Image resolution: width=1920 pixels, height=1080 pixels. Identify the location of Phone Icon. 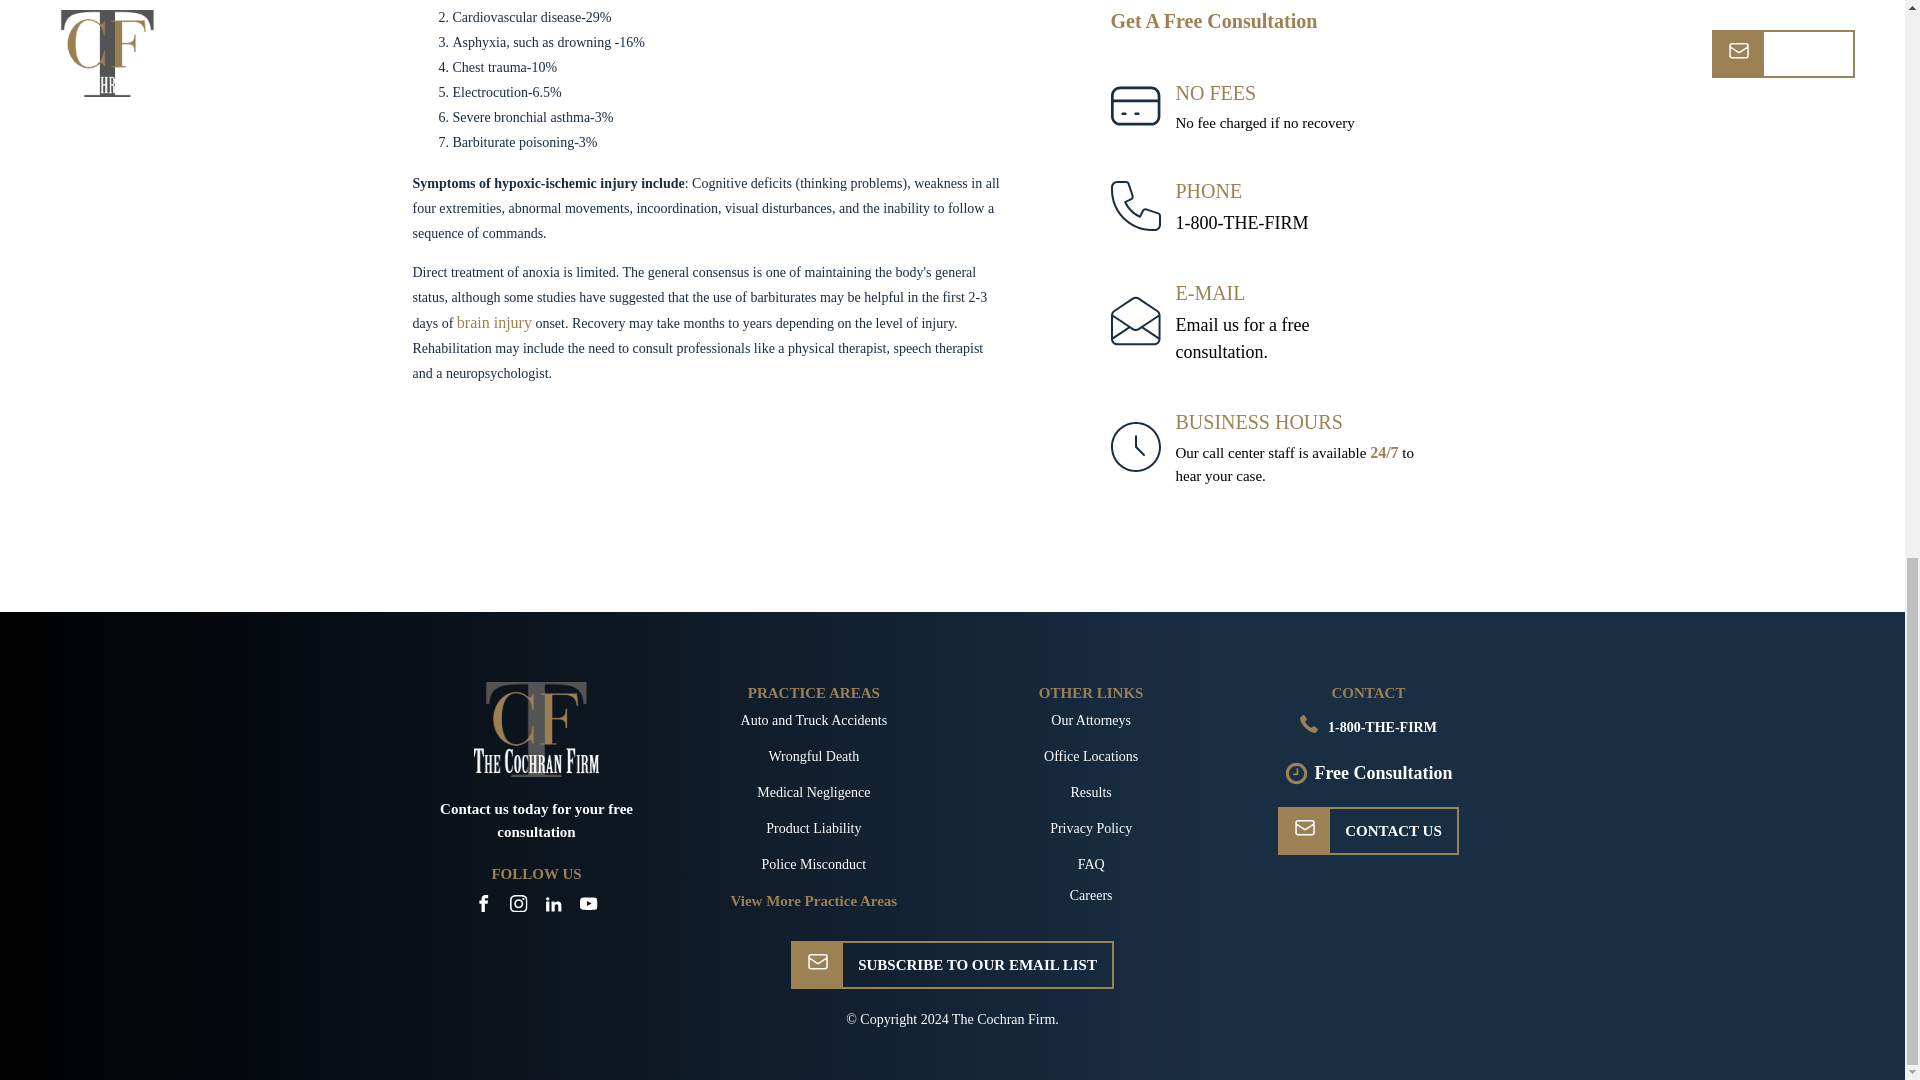
(536, 820).